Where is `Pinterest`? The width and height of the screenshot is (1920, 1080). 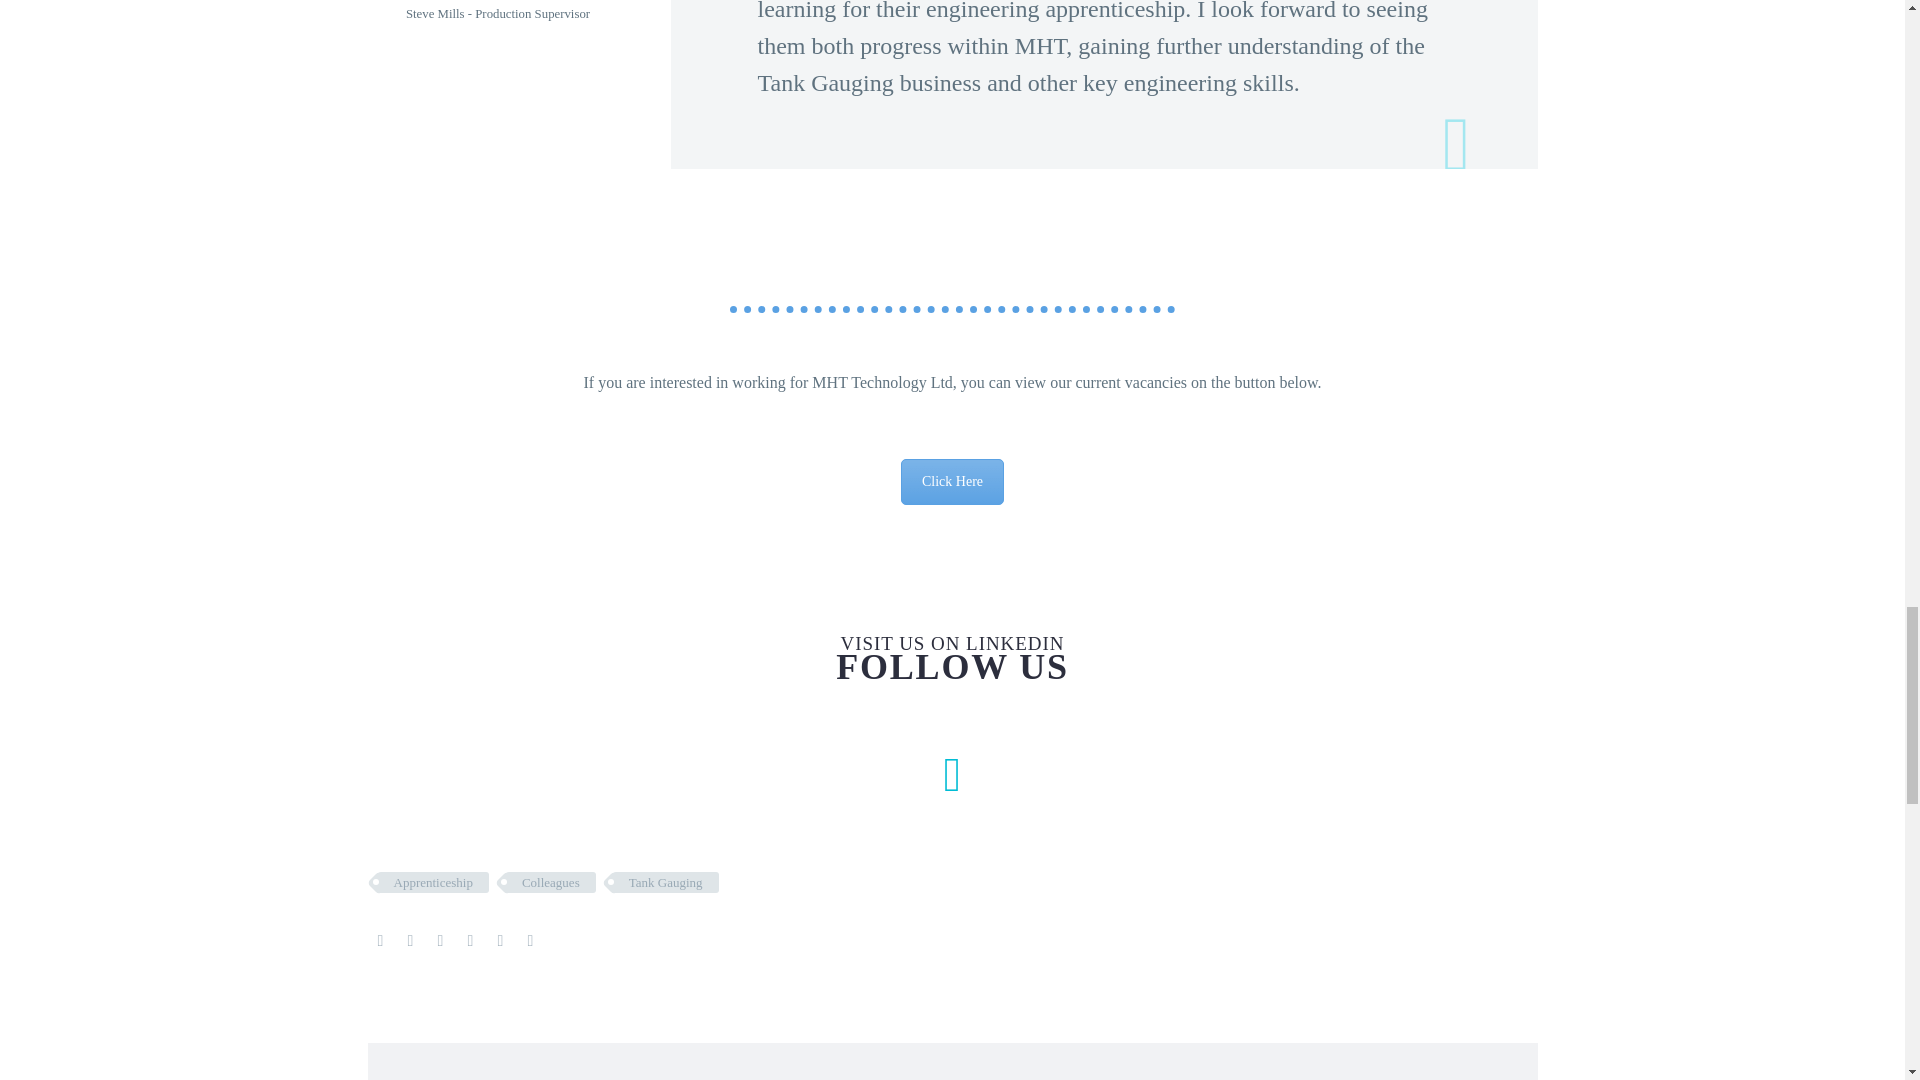
Pinterest is located at coordinates (440, 941).